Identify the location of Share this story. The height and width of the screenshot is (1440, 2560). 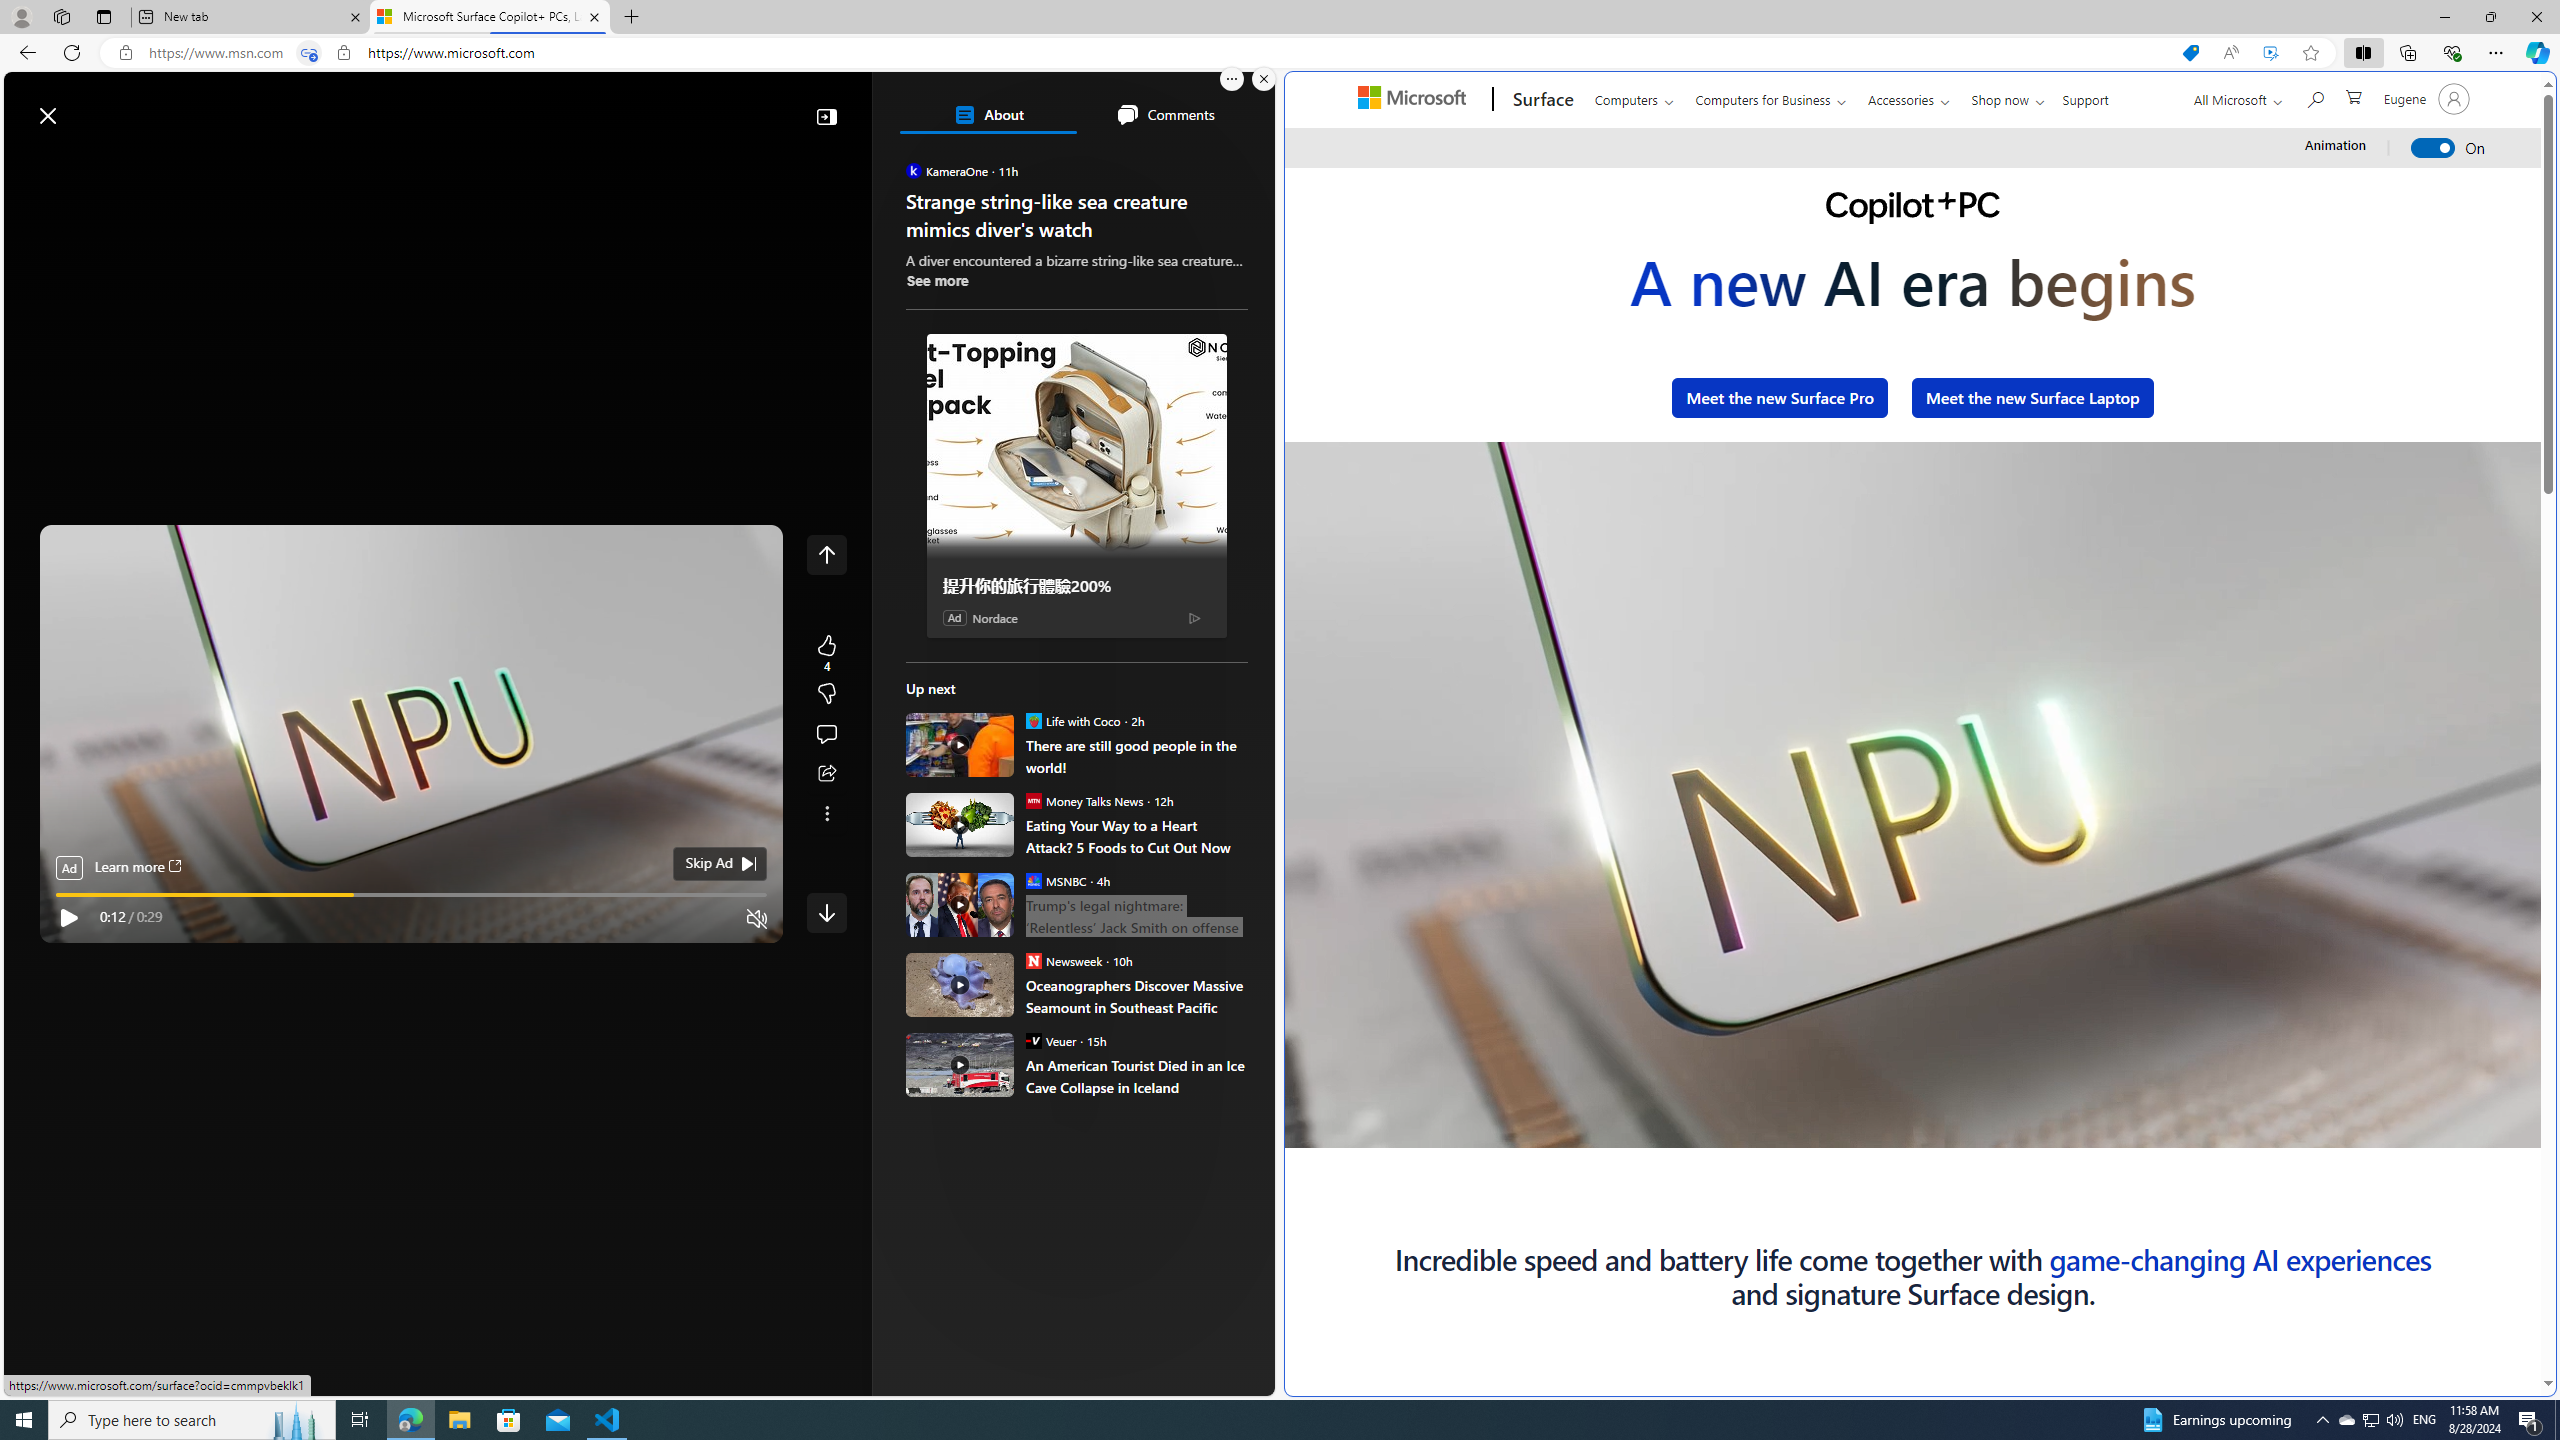
(826, 774).